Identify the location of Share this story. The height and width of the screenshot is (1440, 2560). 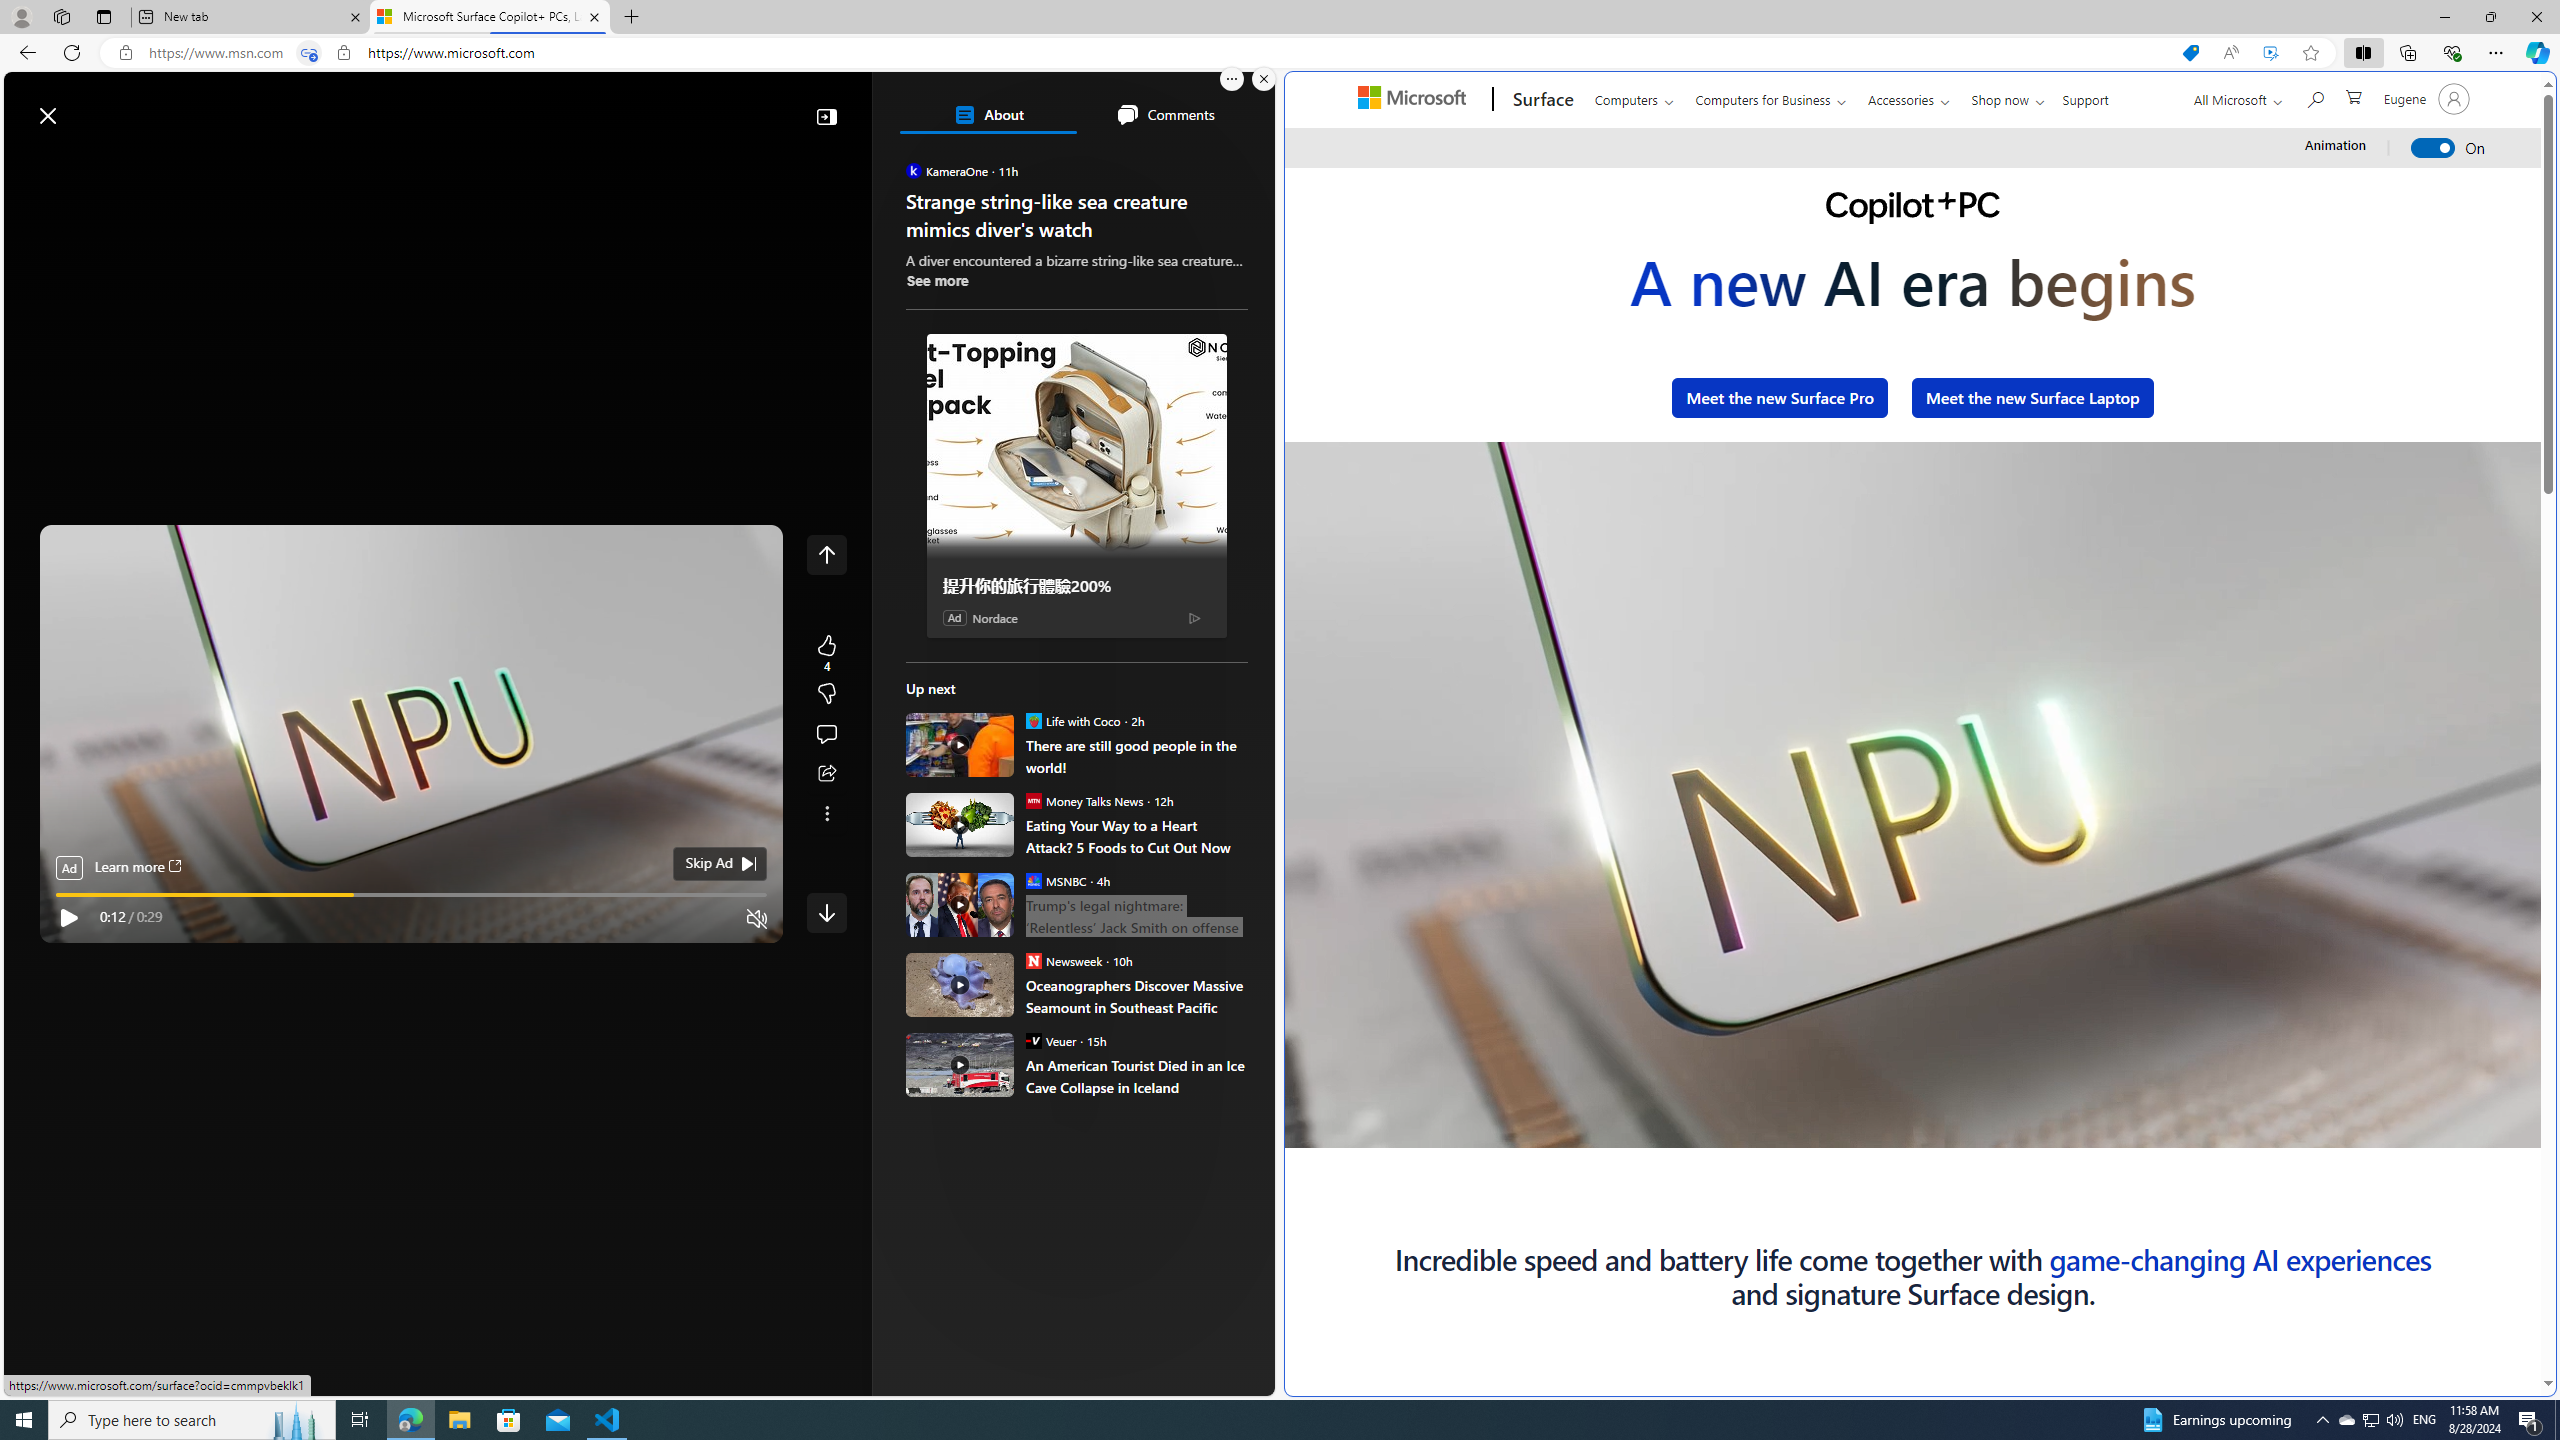
(826, 774).